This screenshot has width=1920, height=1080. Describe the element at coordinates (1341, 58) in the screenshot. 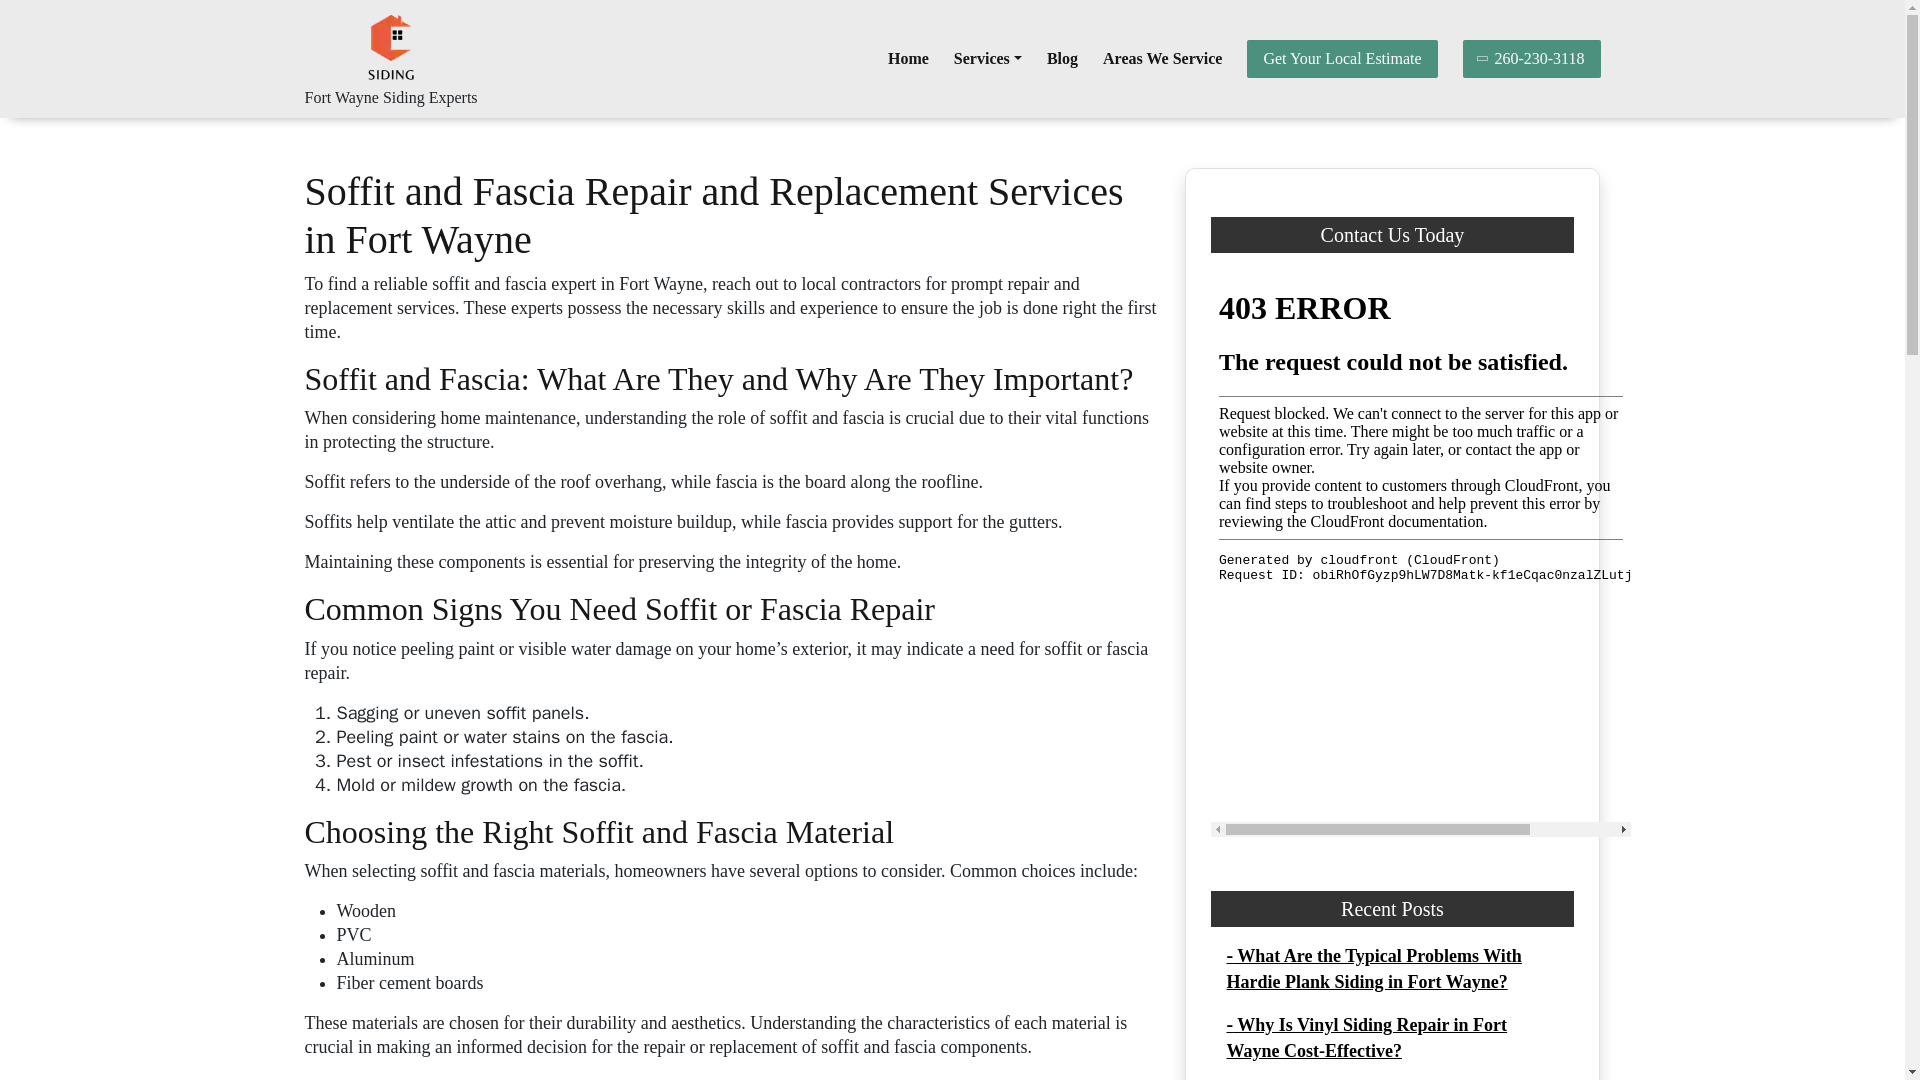

I see `Get Your Local Estimate` at that location.